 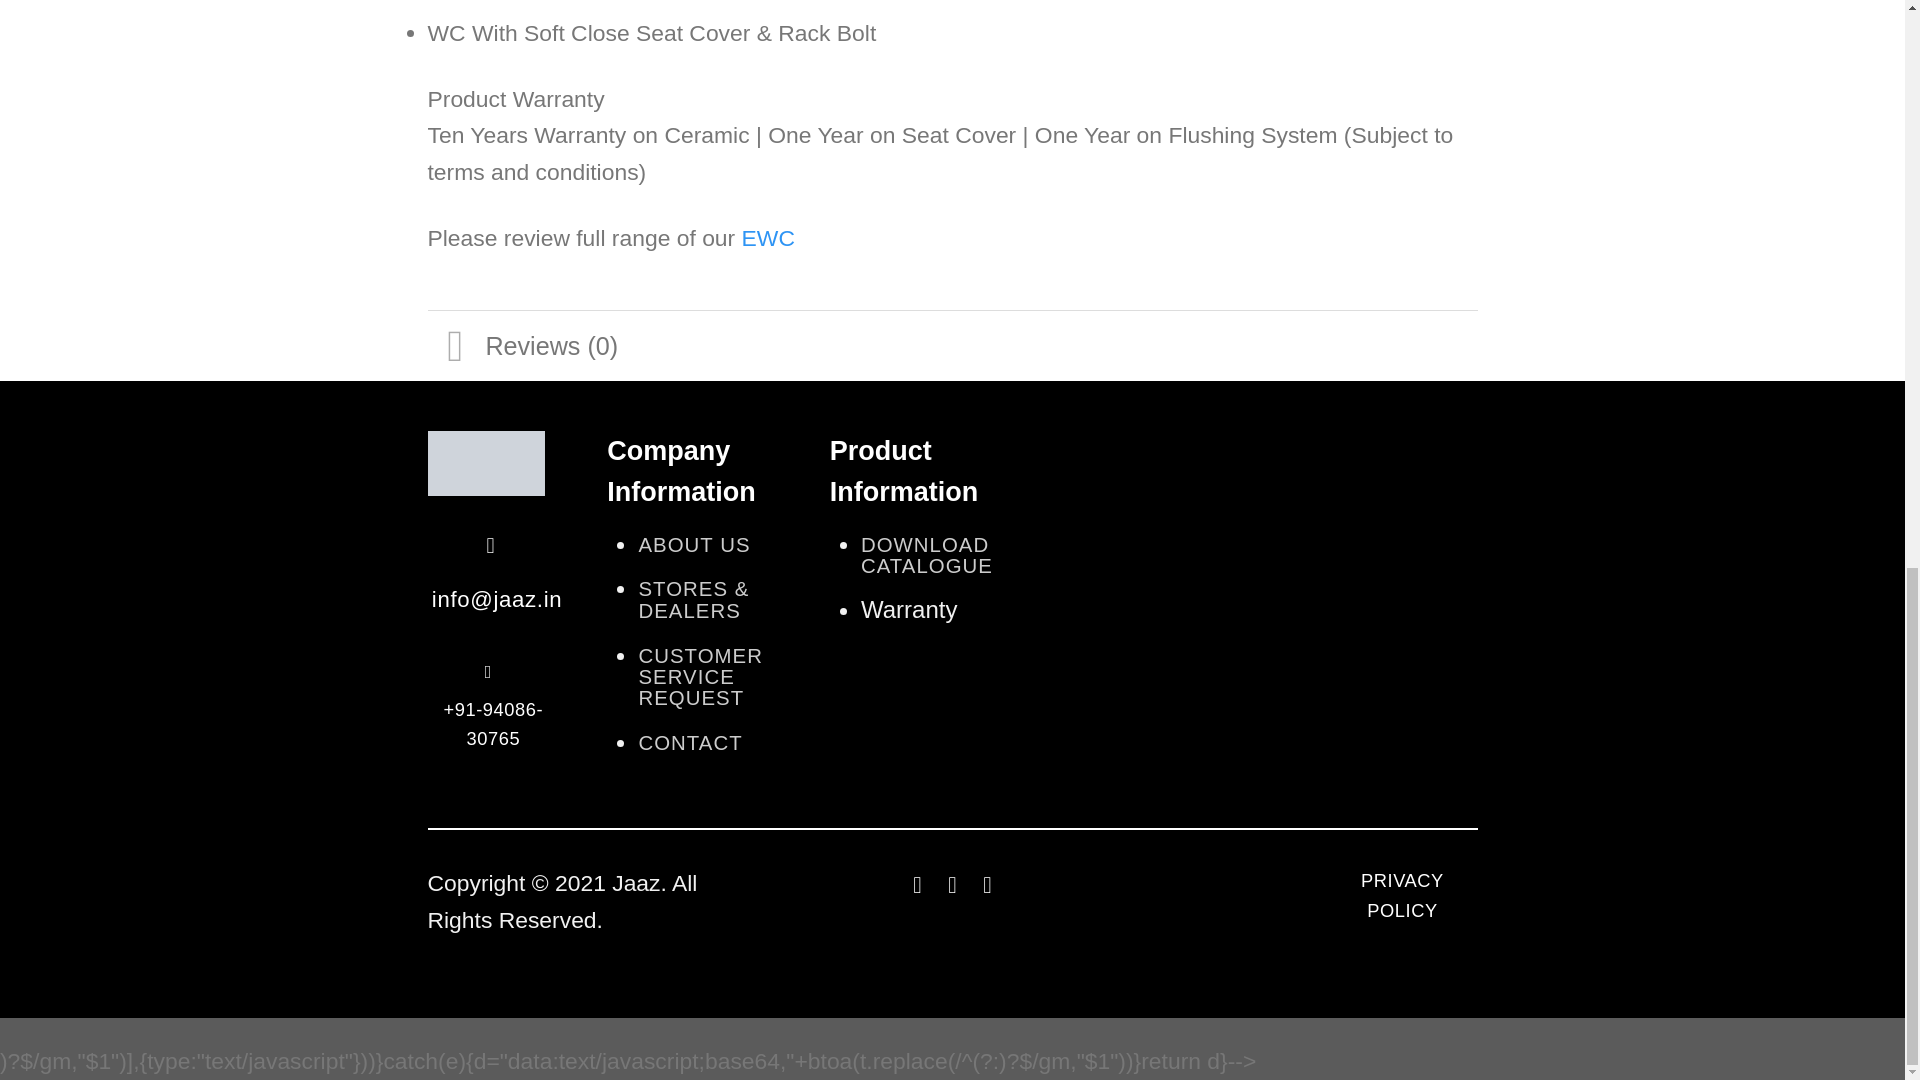 What do you see at coordinates (689, 742) in the screenshot?
I see `CONTACT` at bounding box center [689, 742].